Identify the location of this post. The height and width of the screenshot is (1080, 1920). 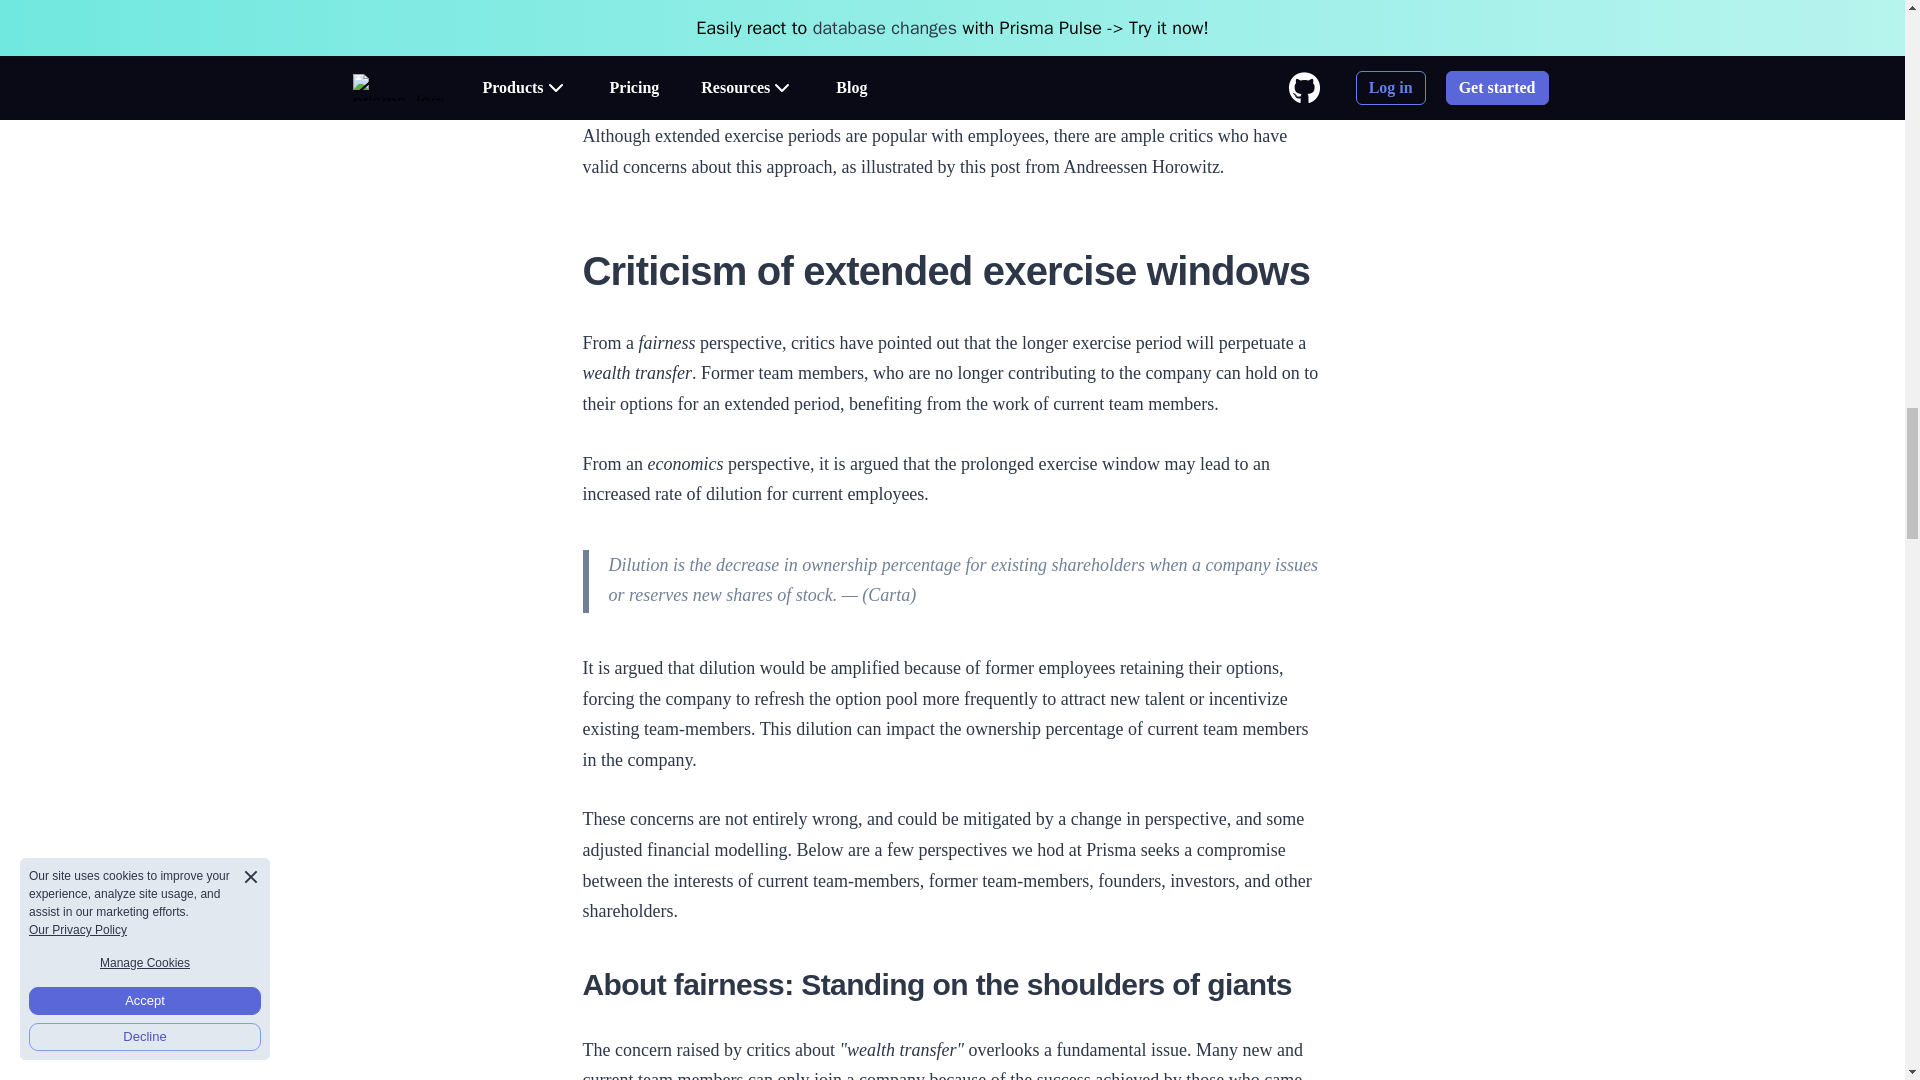
(990, 166).